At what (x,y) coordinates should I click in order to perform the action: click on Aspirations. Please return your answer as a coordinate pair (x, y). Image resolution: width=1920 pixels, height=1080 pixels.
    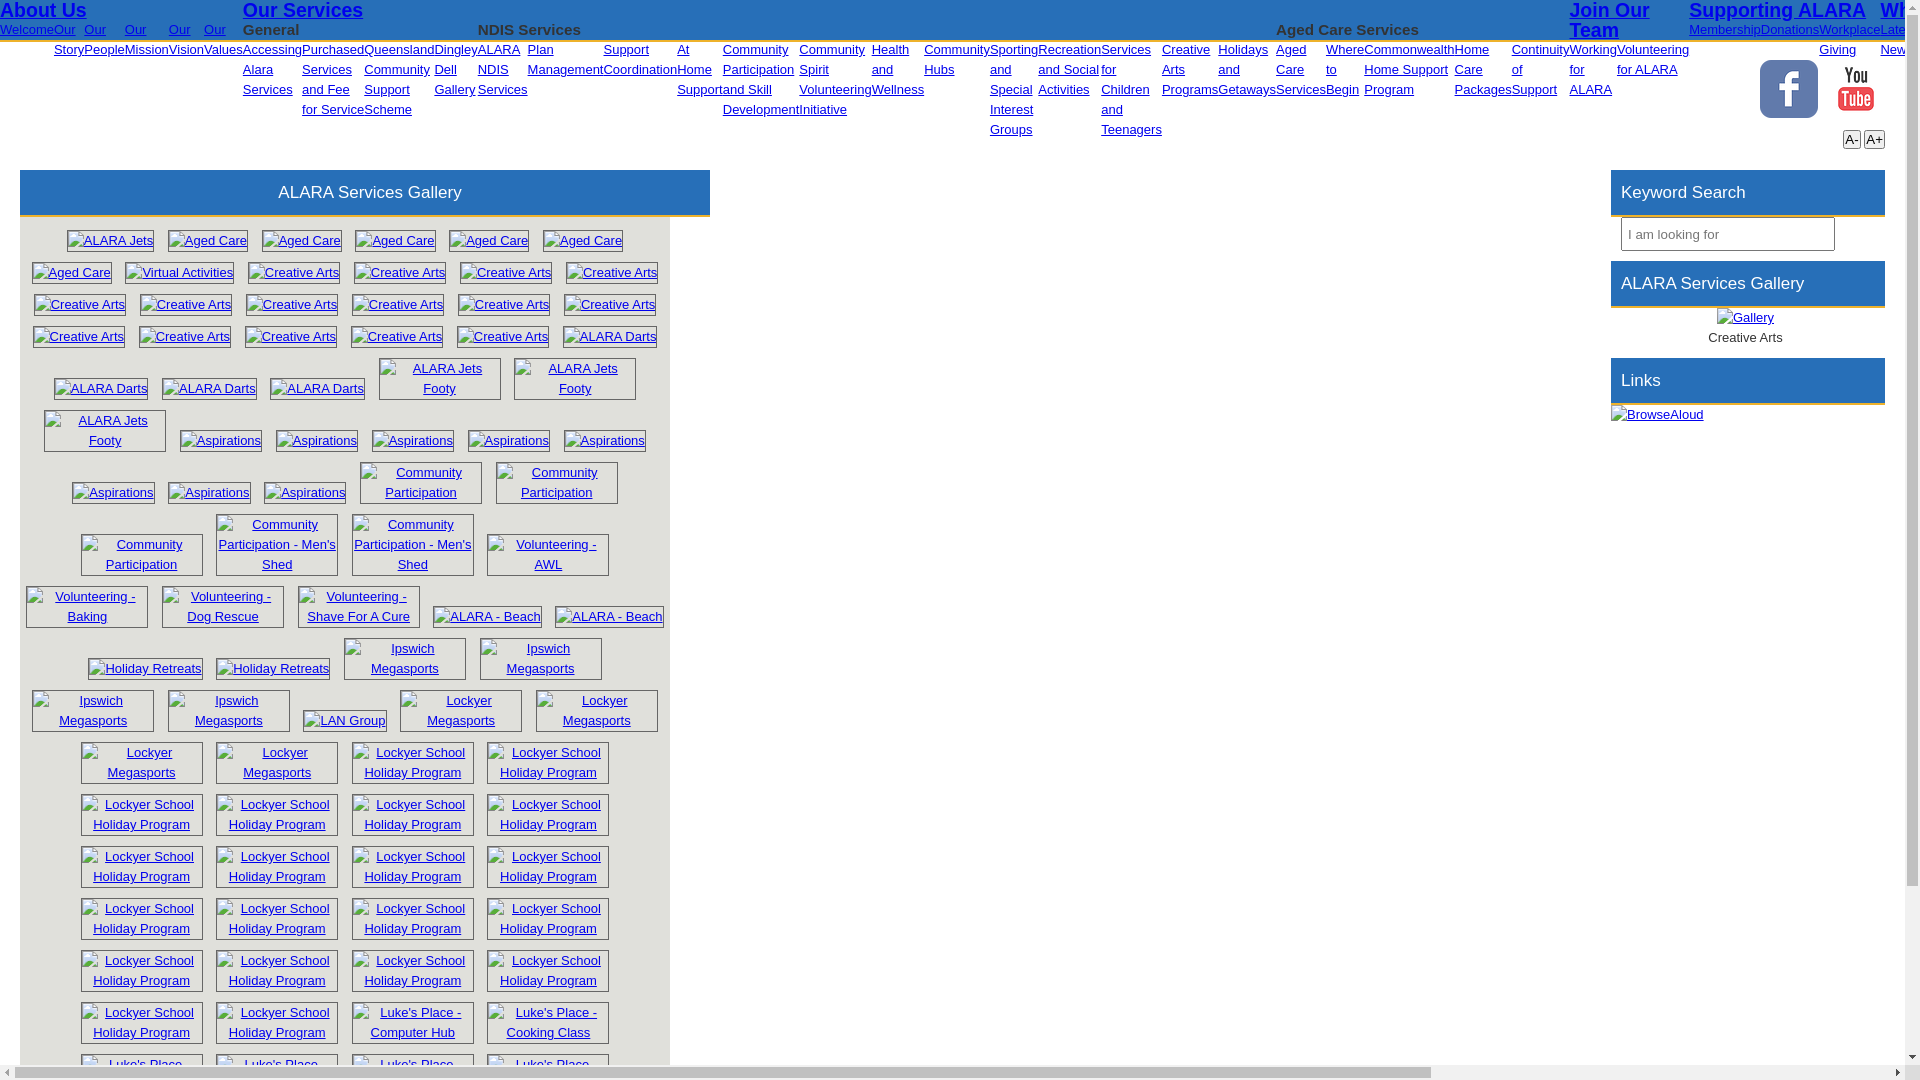
    Looking at the image, I should click on (413, 440).